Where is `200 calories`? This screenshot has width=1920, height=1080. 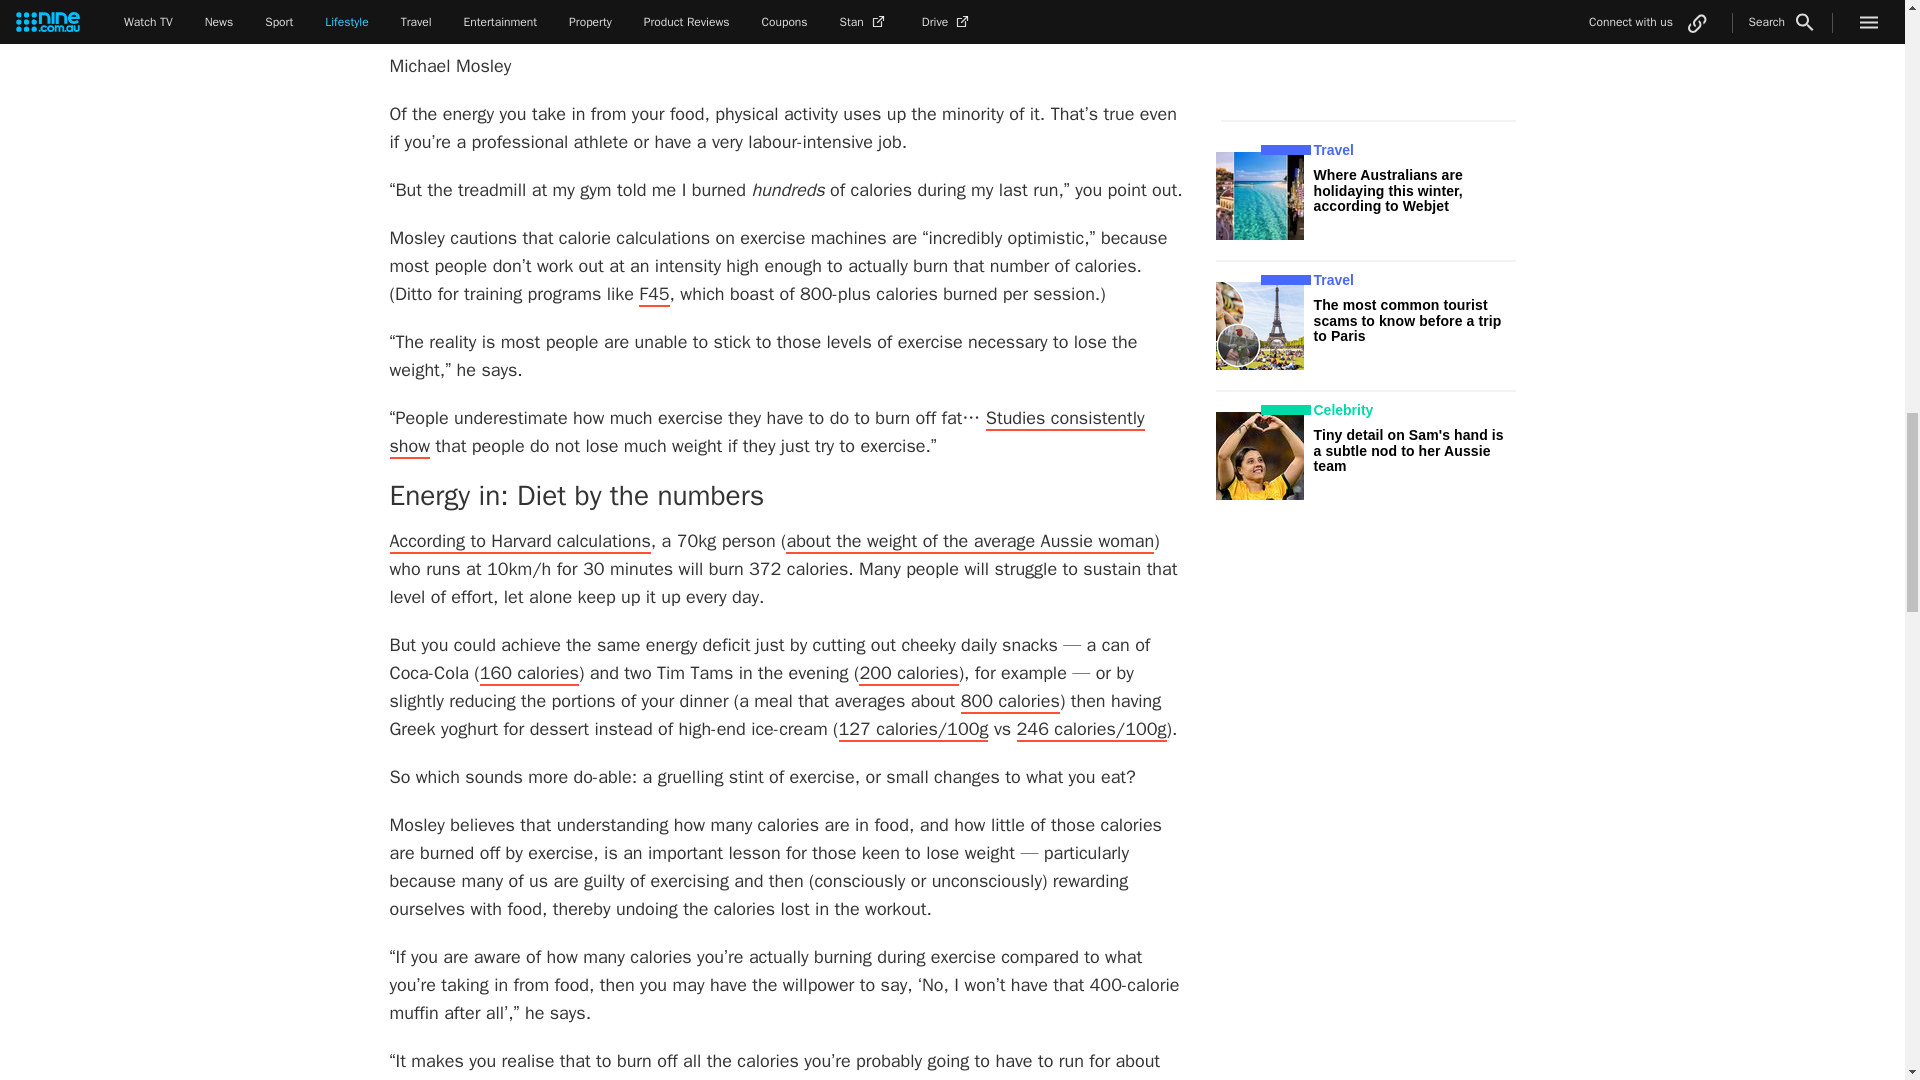
200 calories is located at coordinates (908, 674).